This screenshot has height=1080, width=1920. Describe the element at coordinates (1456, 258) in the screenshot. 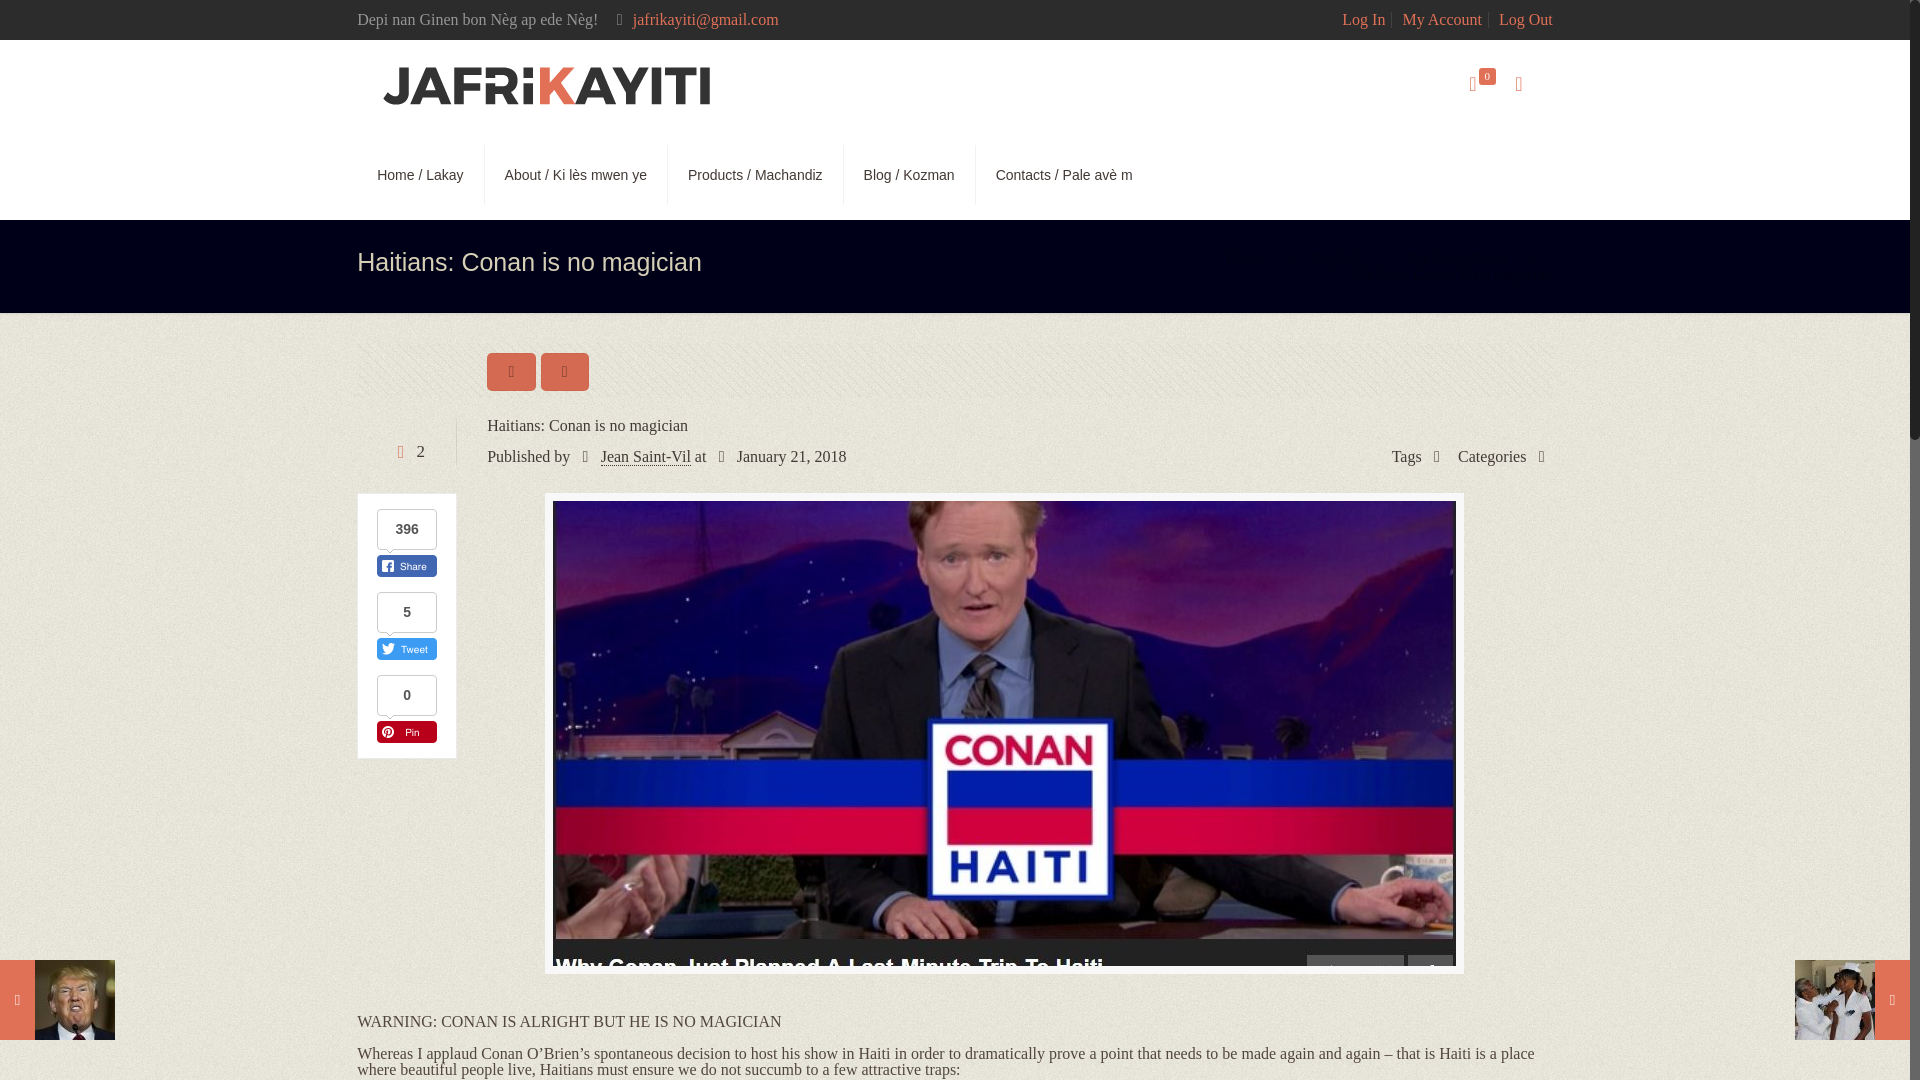

I see `Breaking News` at that location.